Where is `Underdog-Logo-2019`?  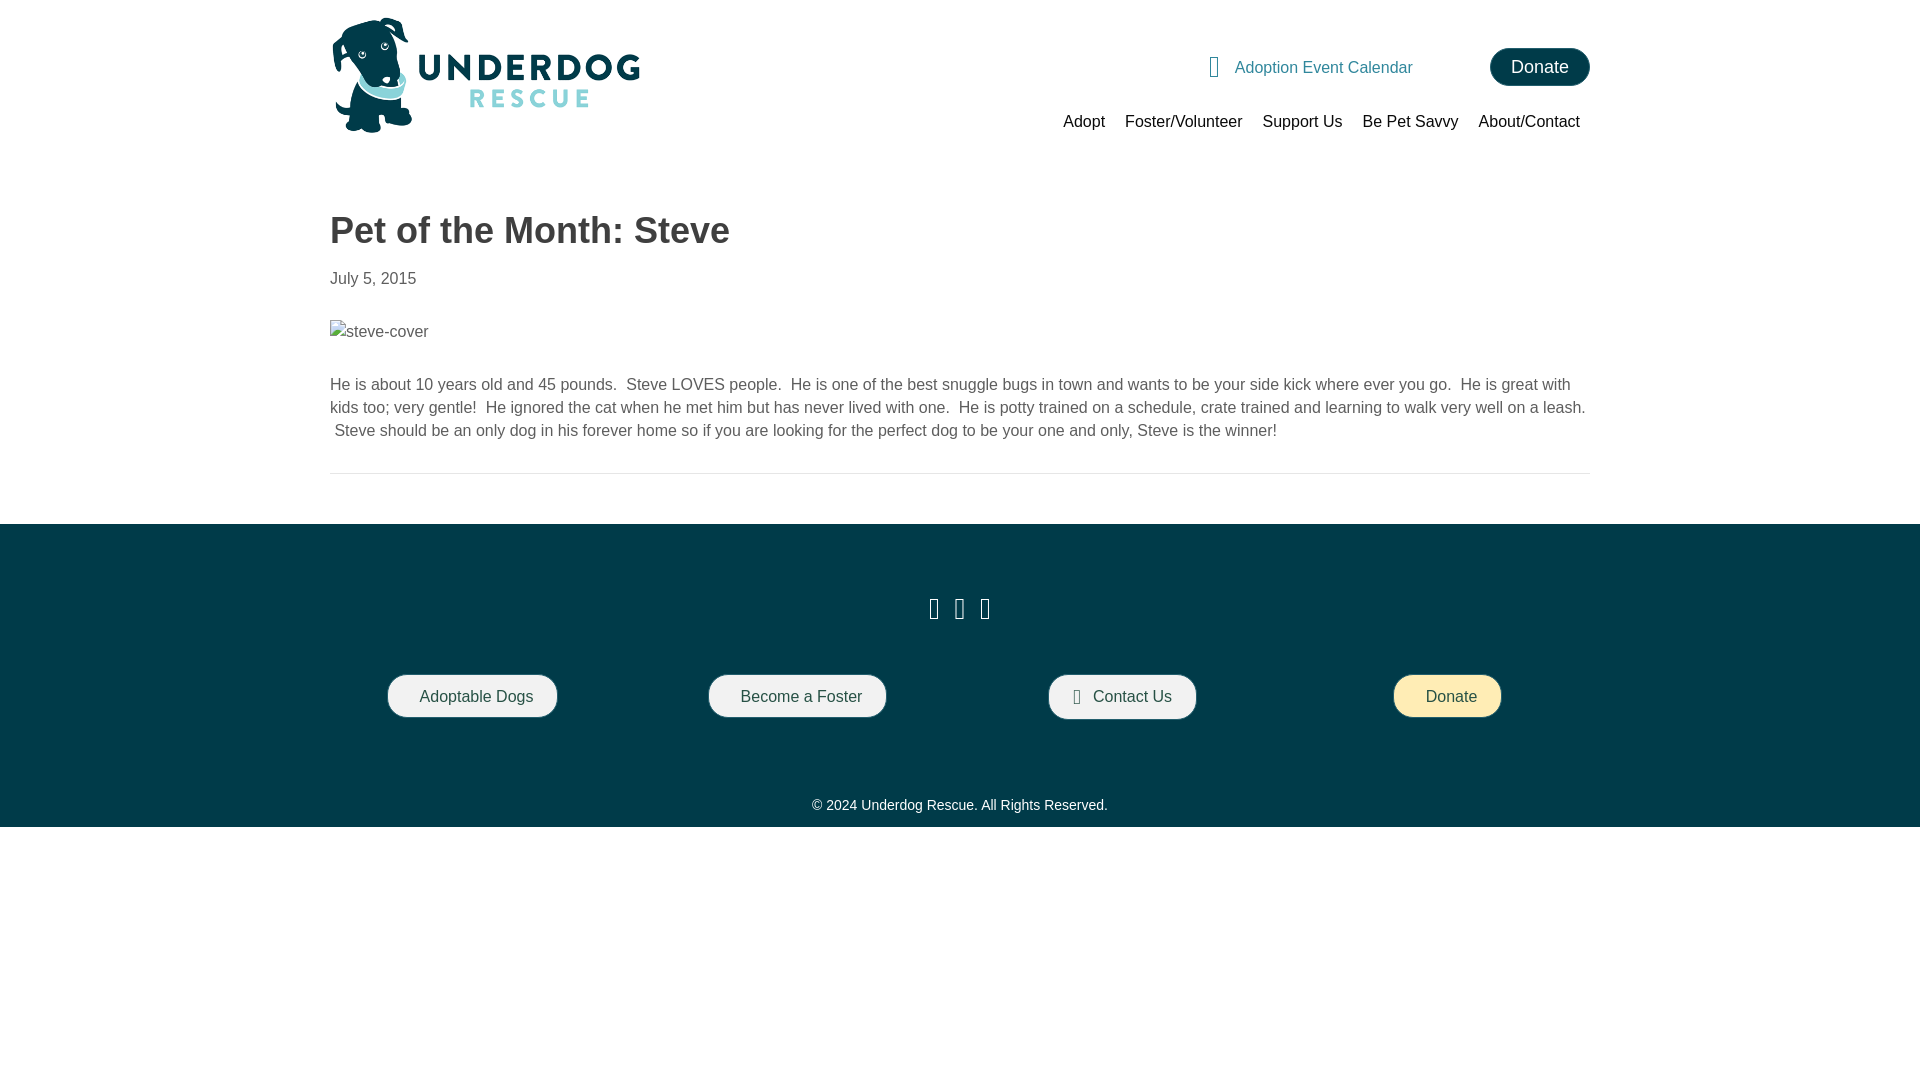 Underdog-Logo-2019 is located at coordinates (486, 76).